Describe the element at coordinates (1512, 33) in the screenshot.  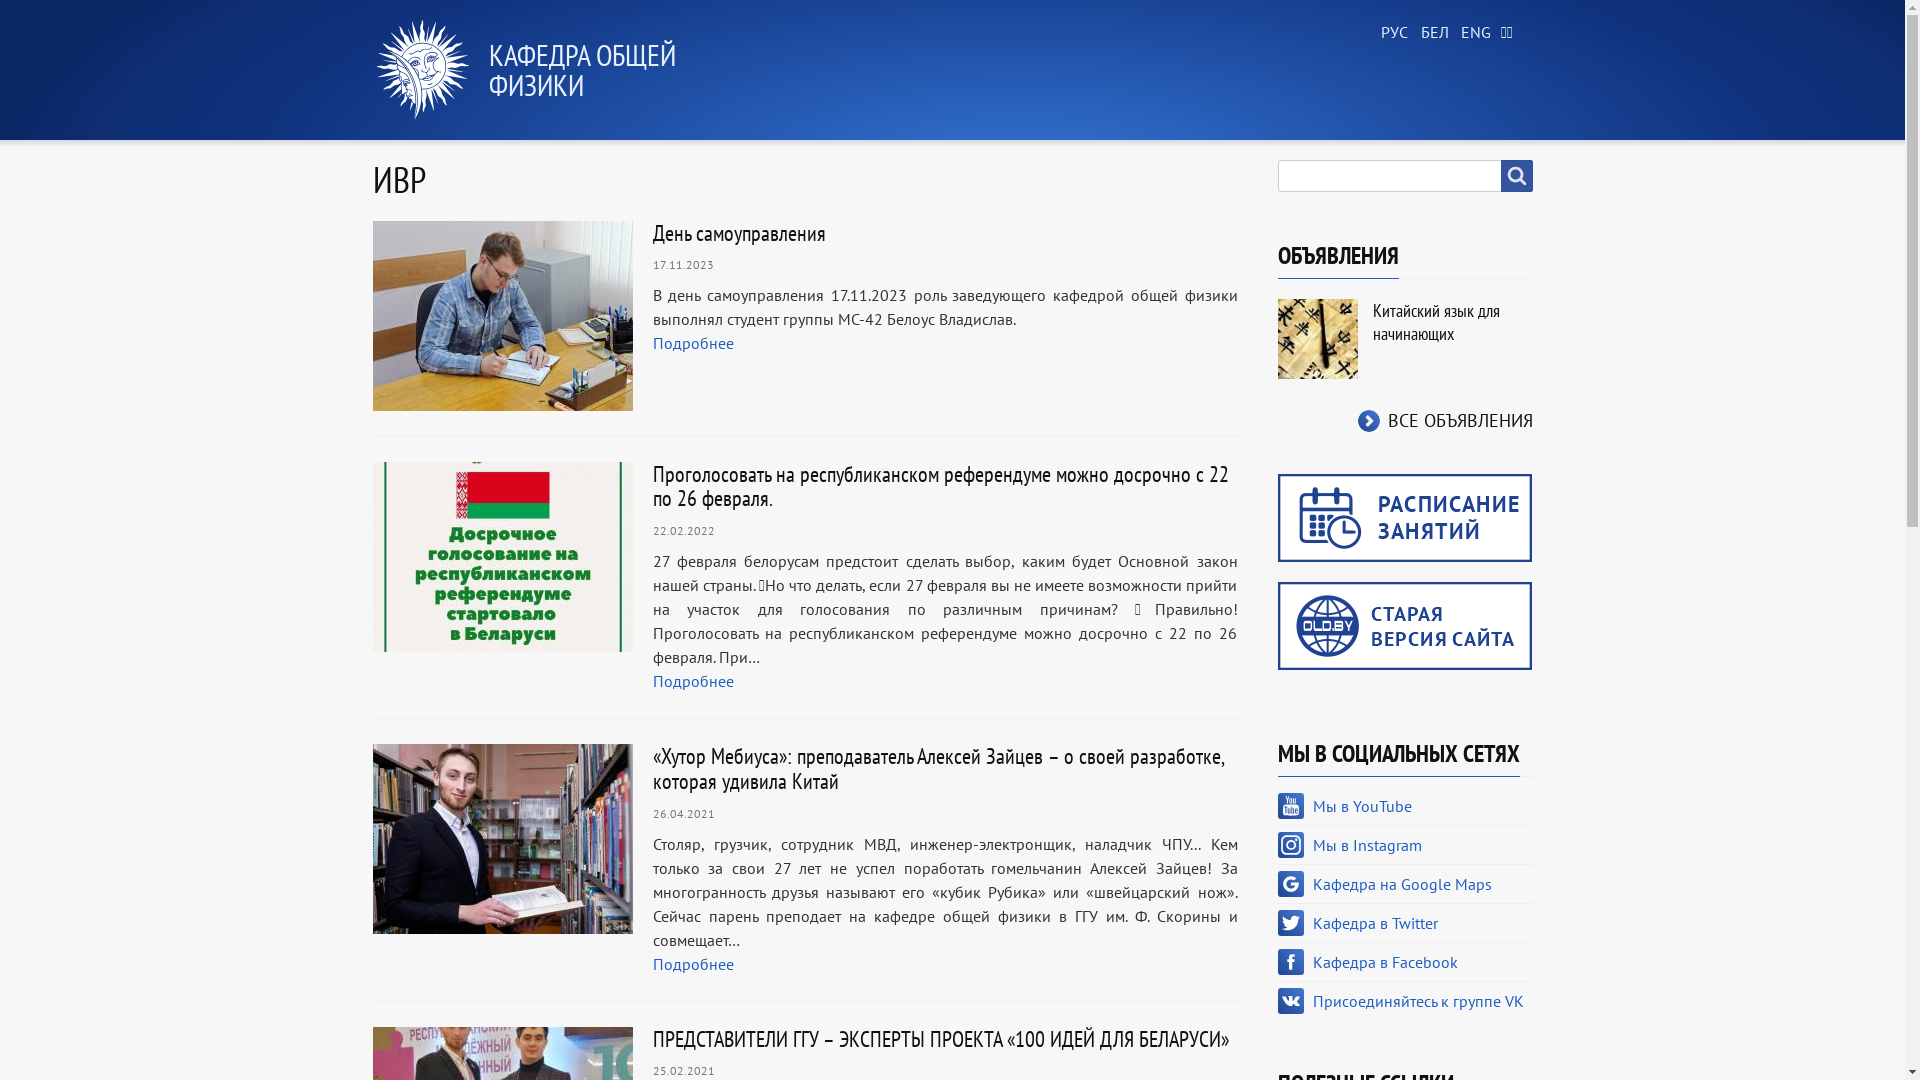
I see `Chinese, Traditional` at that location.